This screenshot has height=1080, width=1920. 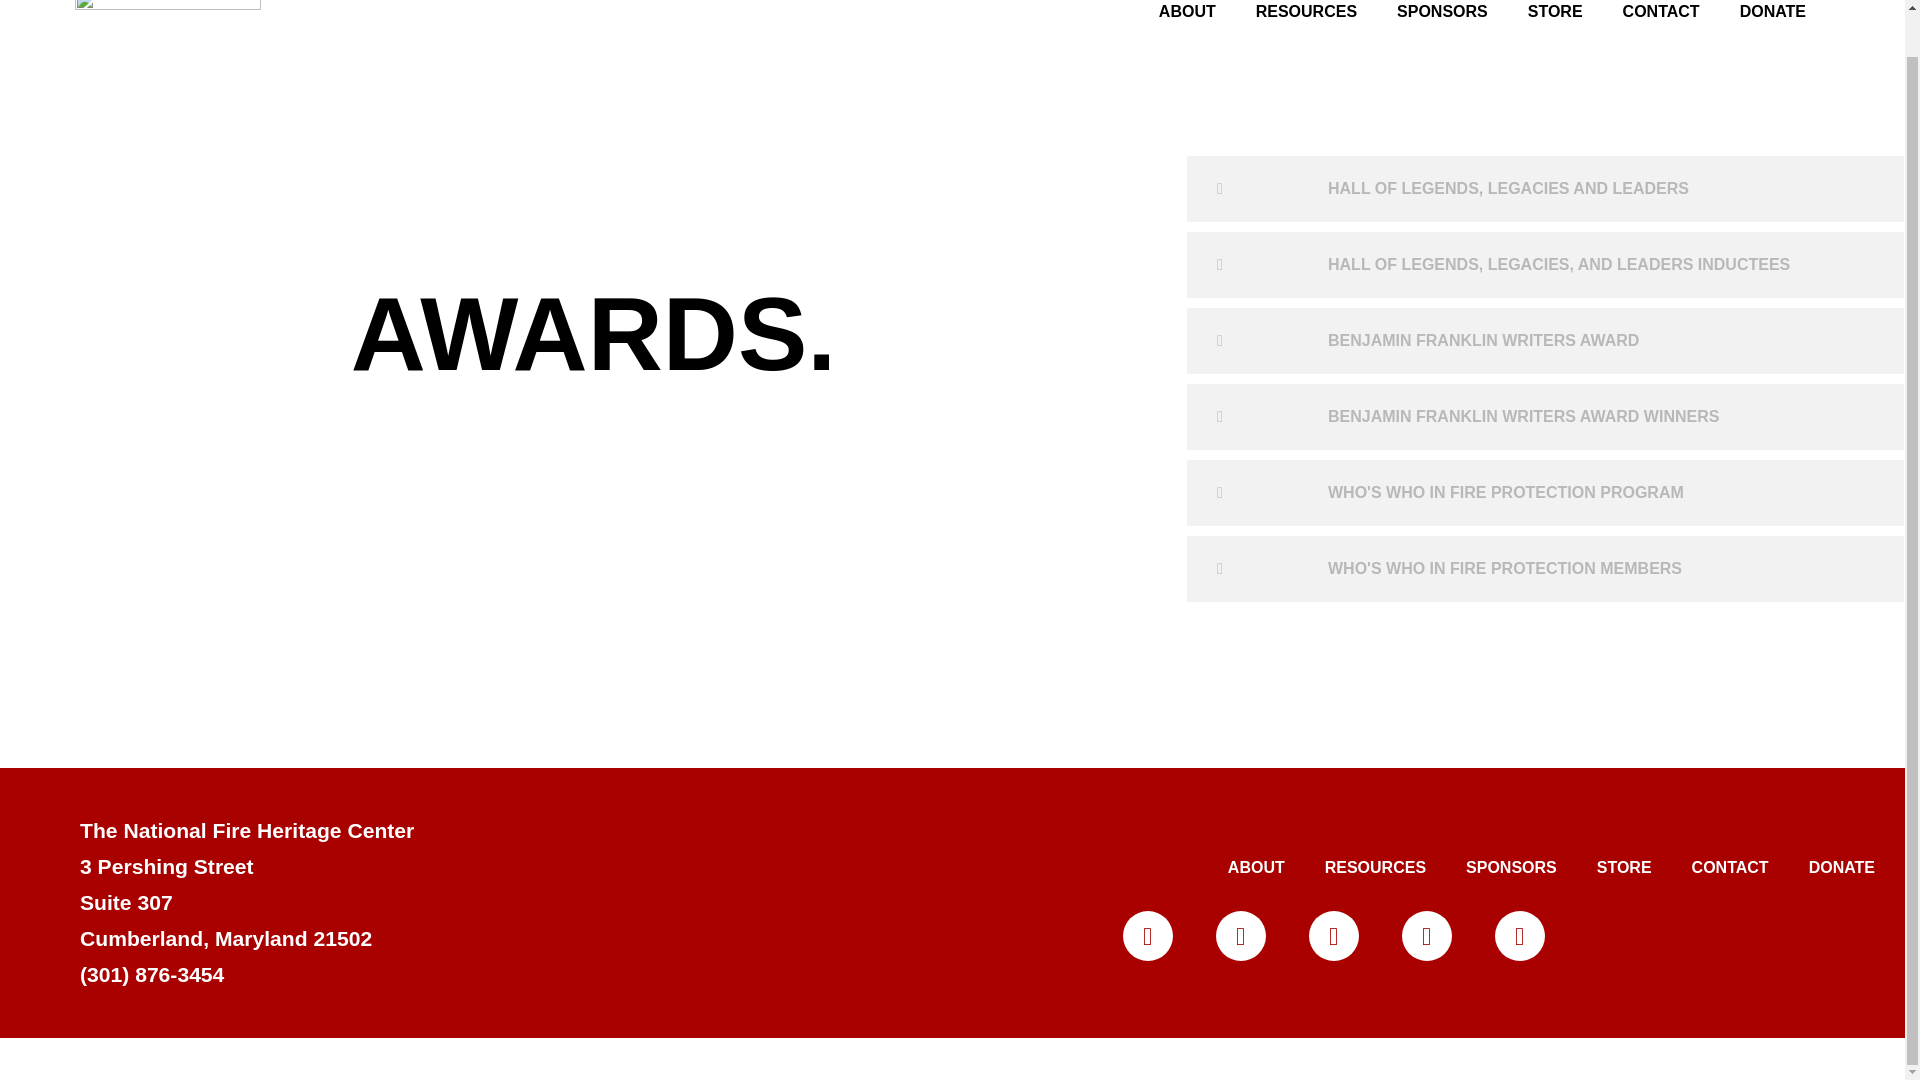 What do you see at coordinates (1442, 17) in the screenshot?
I see `SPONSORS` at bounding box center [1442, 17].